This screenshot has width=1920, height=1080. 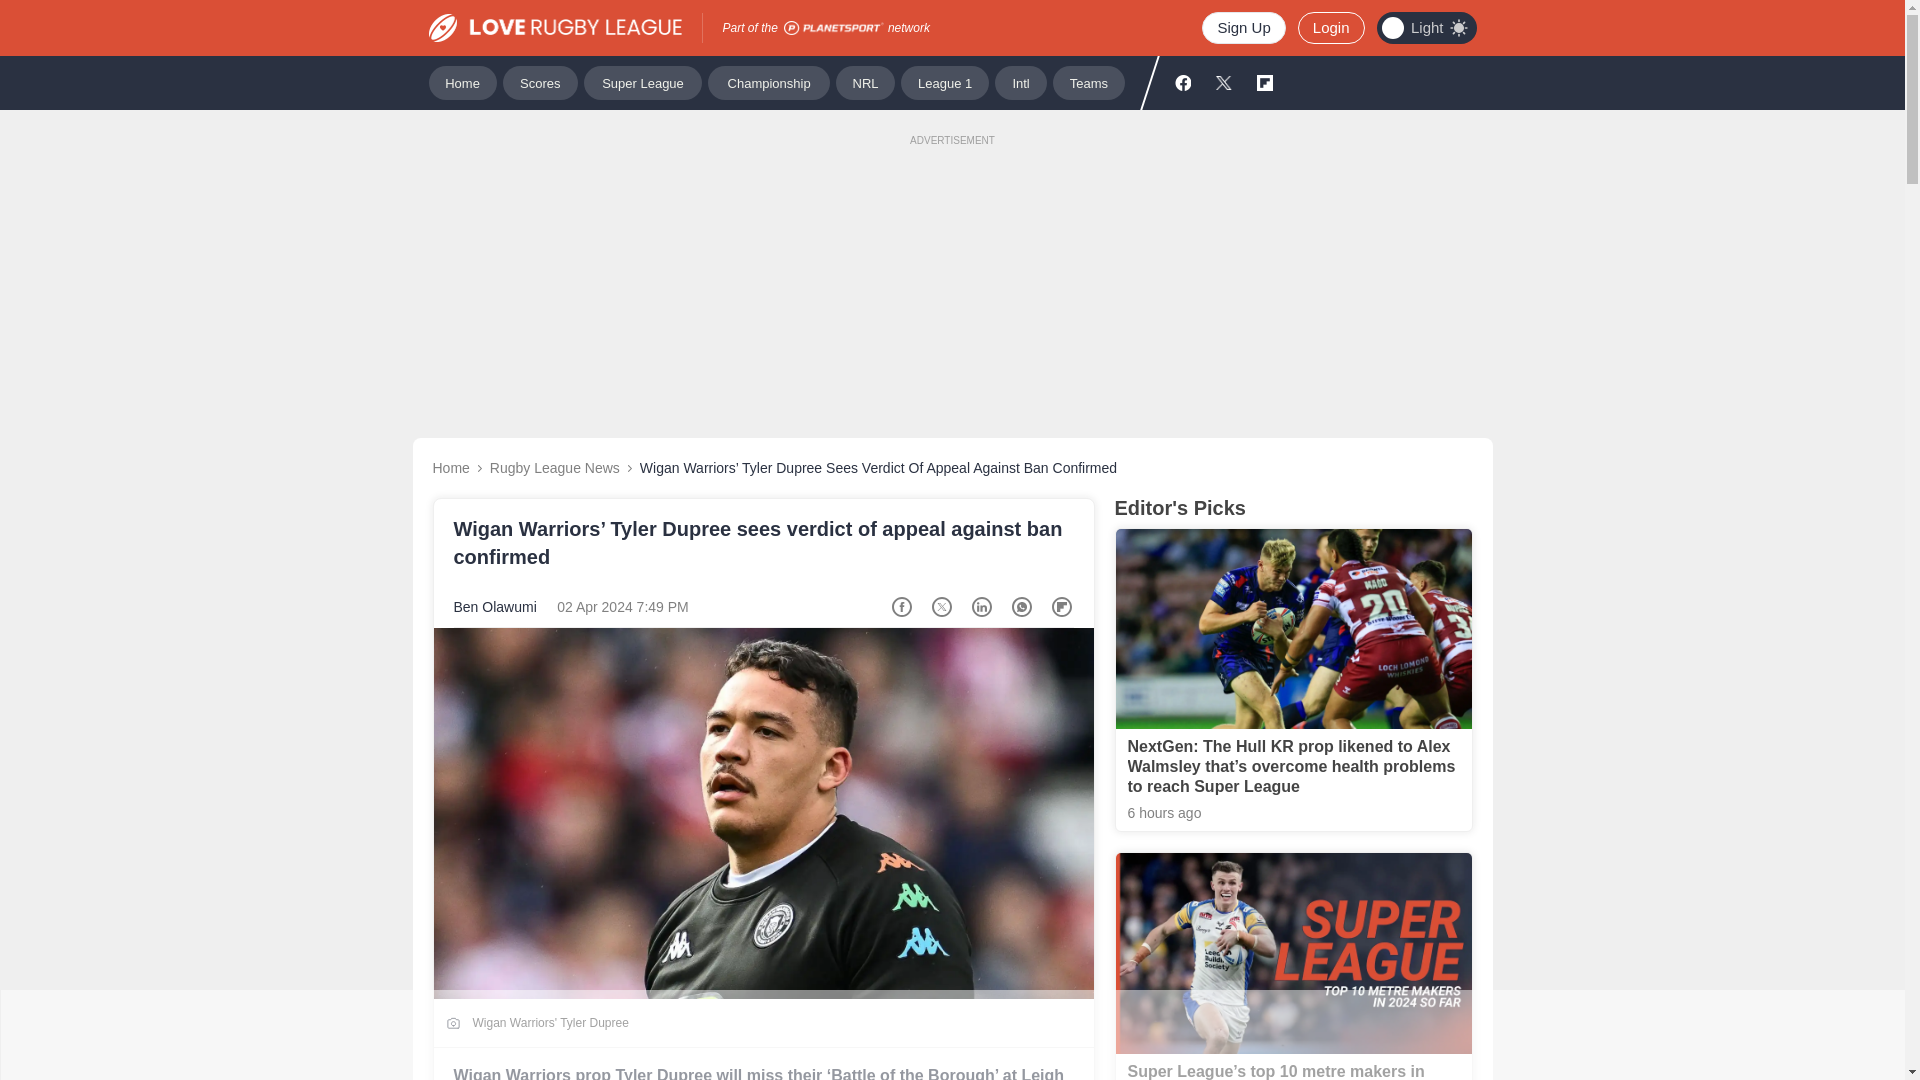 What do you see at coordinates (1088, 82) in the screenshot?
I see `Teams` at bounding box center [1088, 82].